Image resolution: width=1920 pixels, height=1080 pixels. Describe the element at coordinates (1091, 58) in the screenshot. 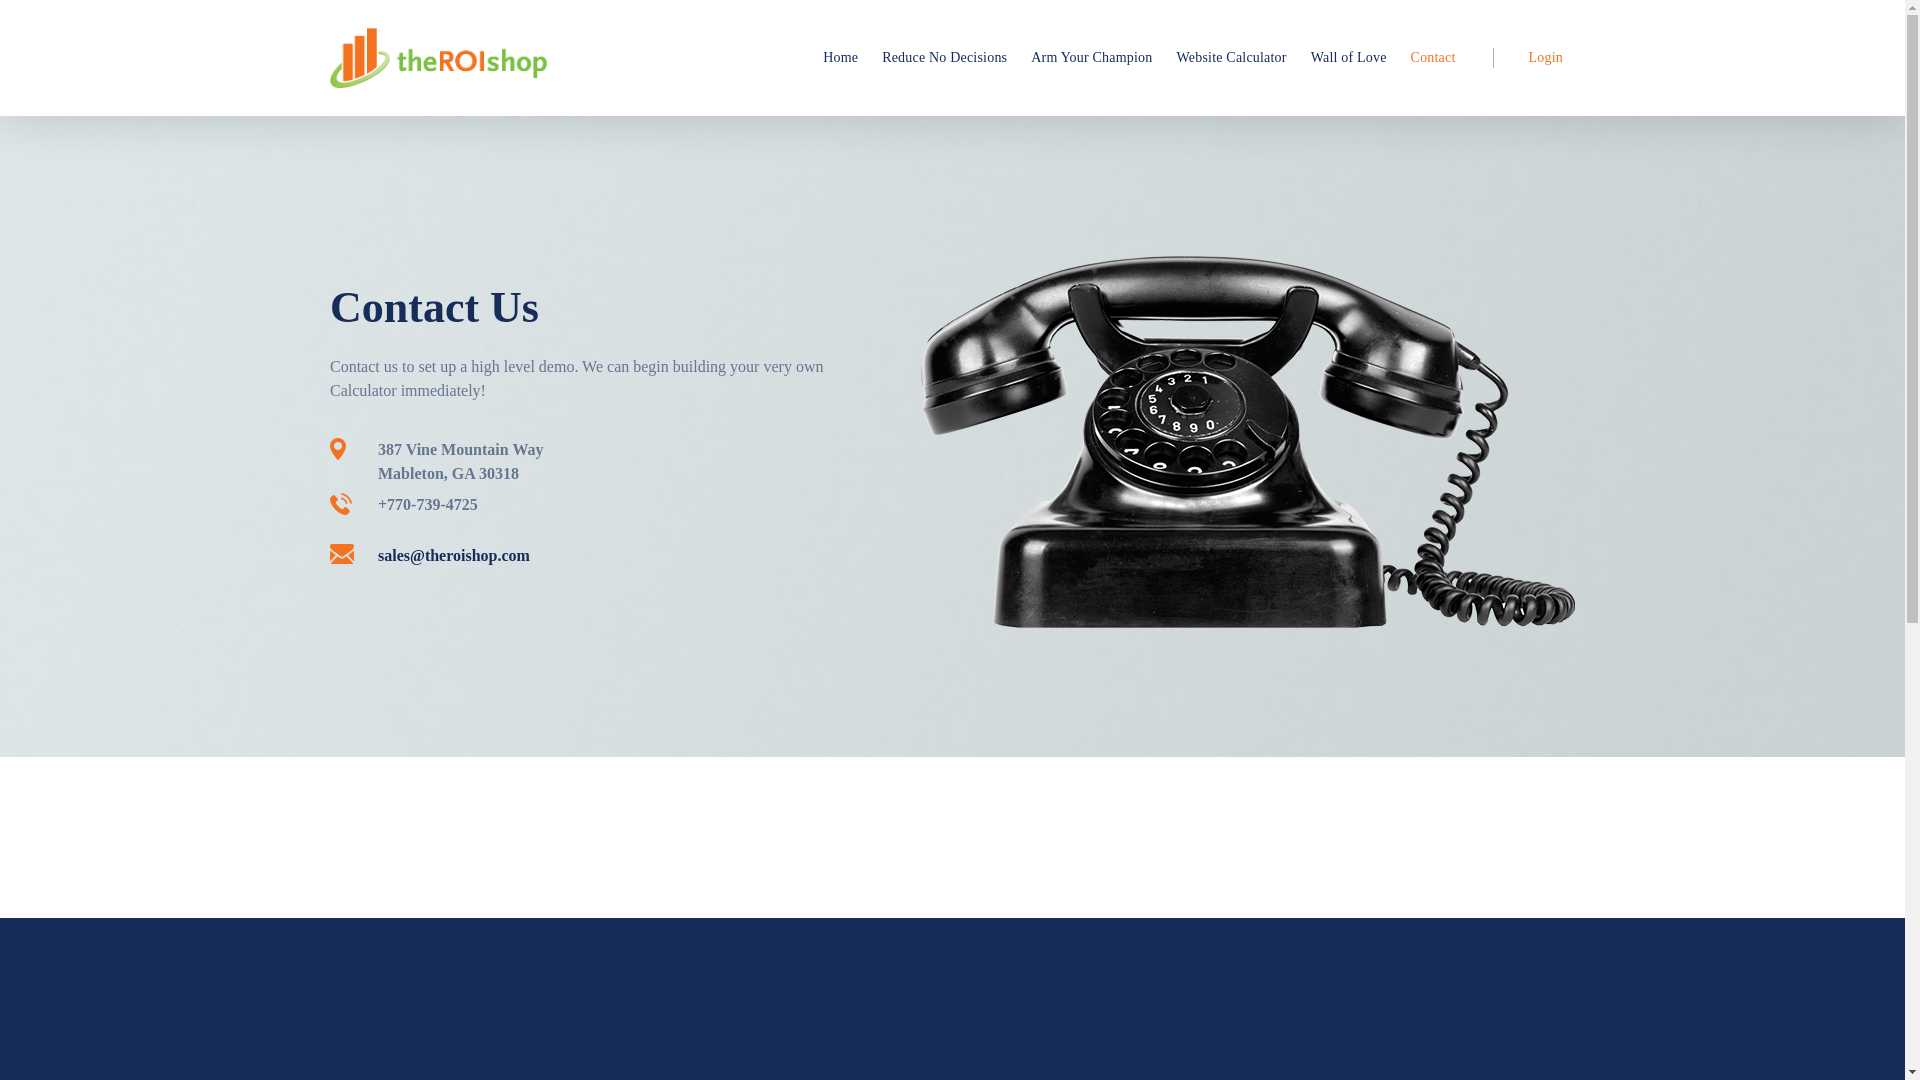

I see `Arm Your Champion` at that location.